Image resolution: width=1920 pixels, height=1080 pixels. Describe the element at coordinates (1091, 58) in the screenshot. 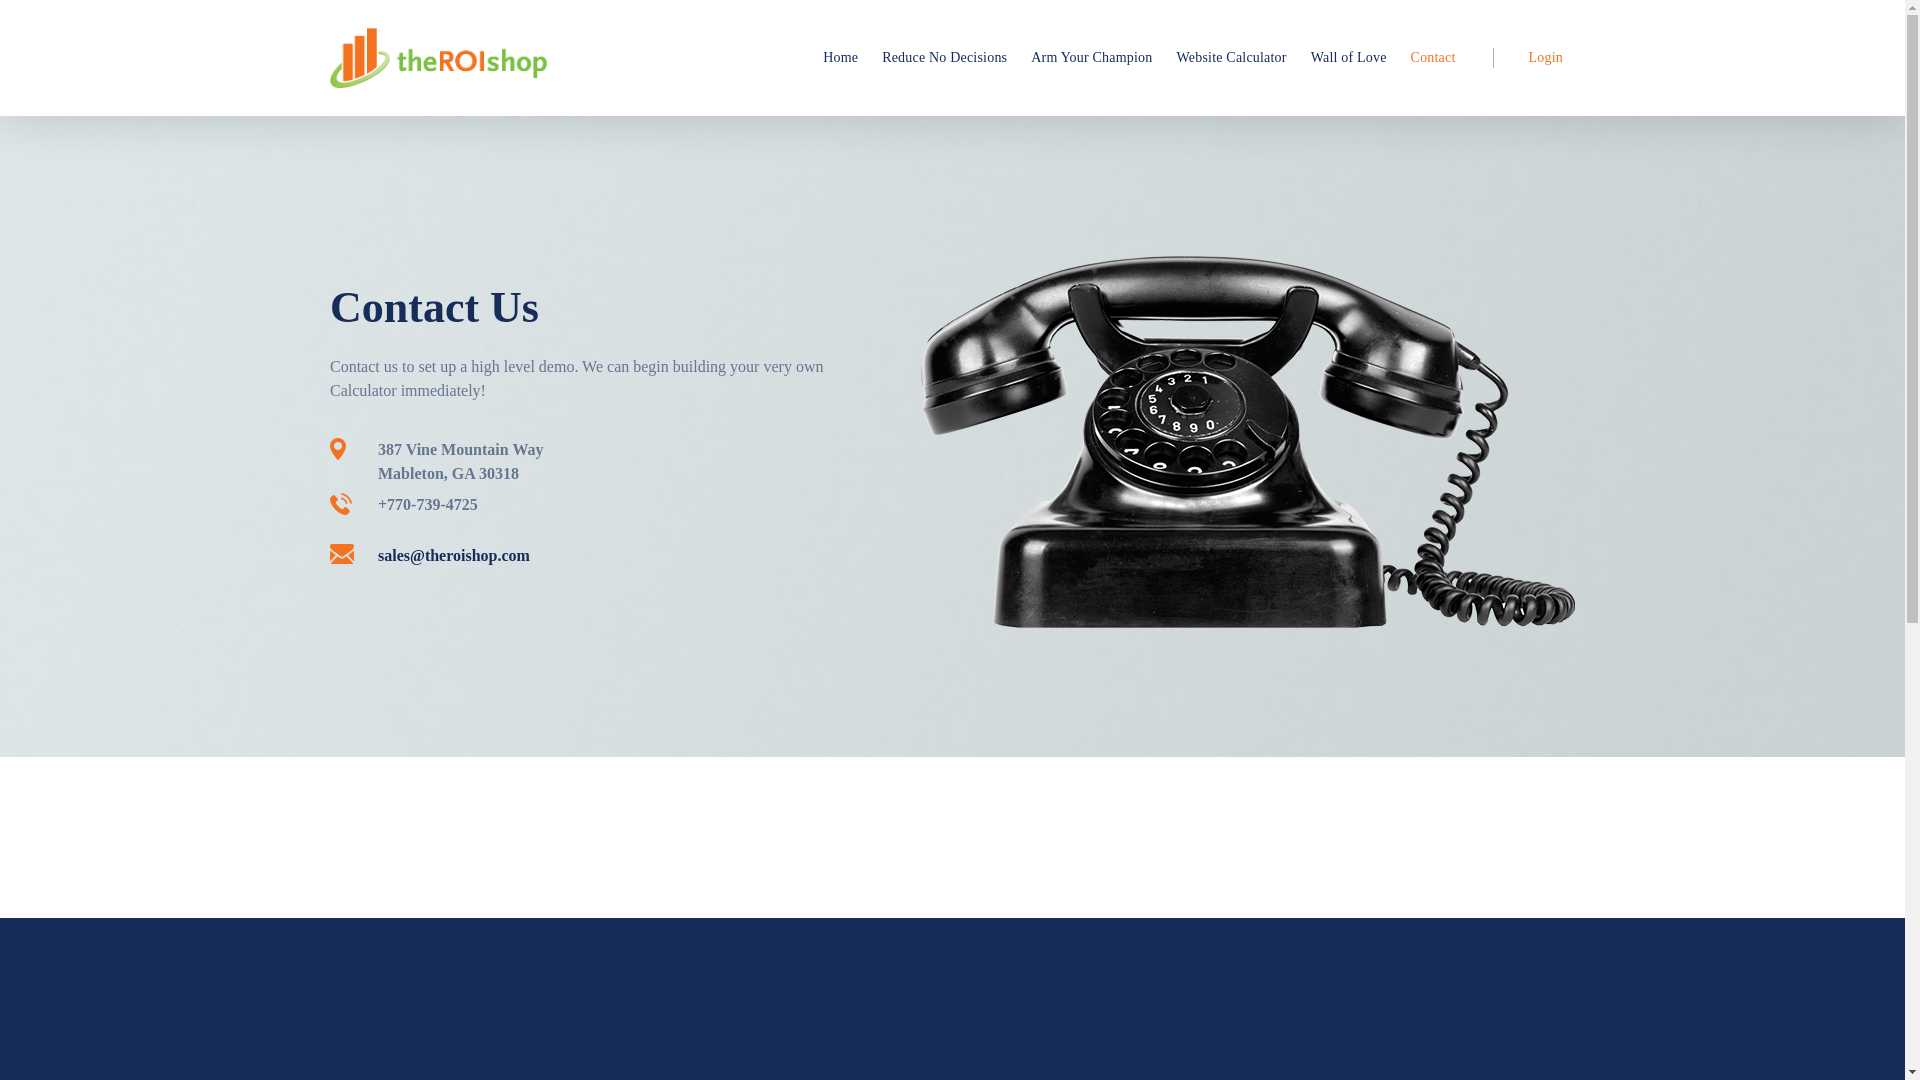

I see `Arm Your Champion` at that location.